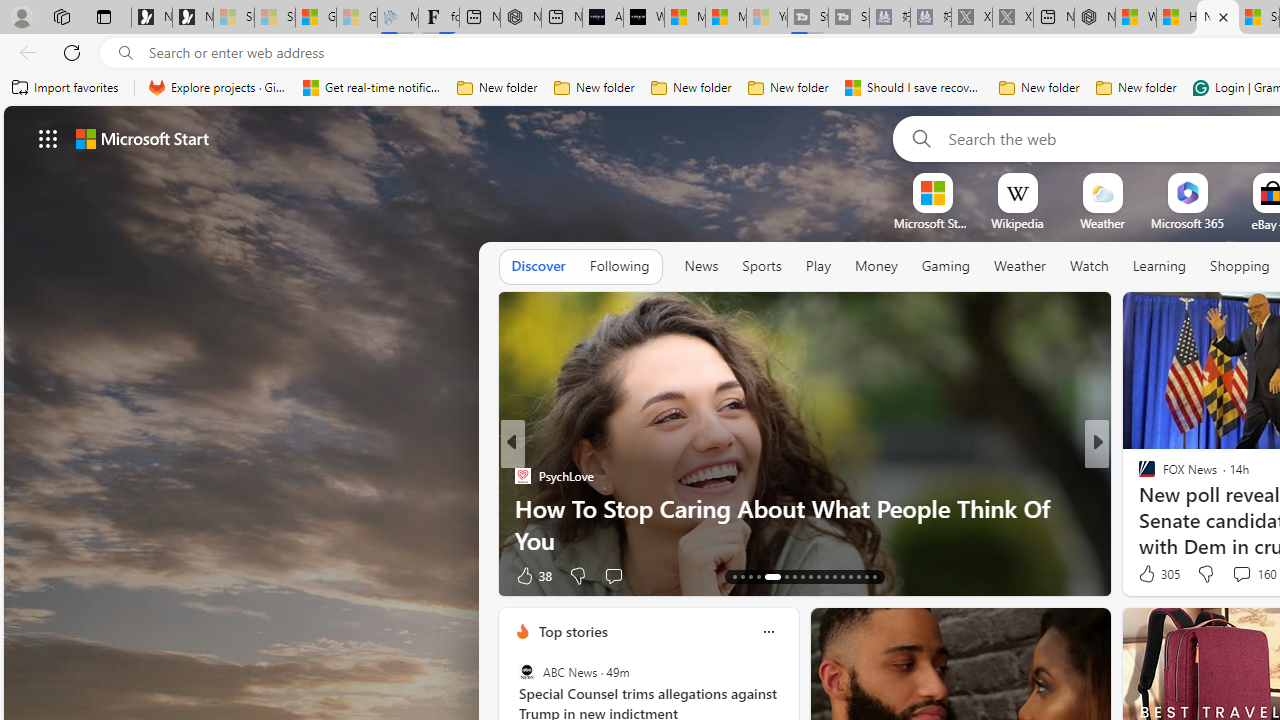 The width and height of the screenshot is (1280, 720). Describe the element at coordinates (914, 88) in the screenshot. I see `Should I save recovered Word documents? - Microsoft Support` at that location.